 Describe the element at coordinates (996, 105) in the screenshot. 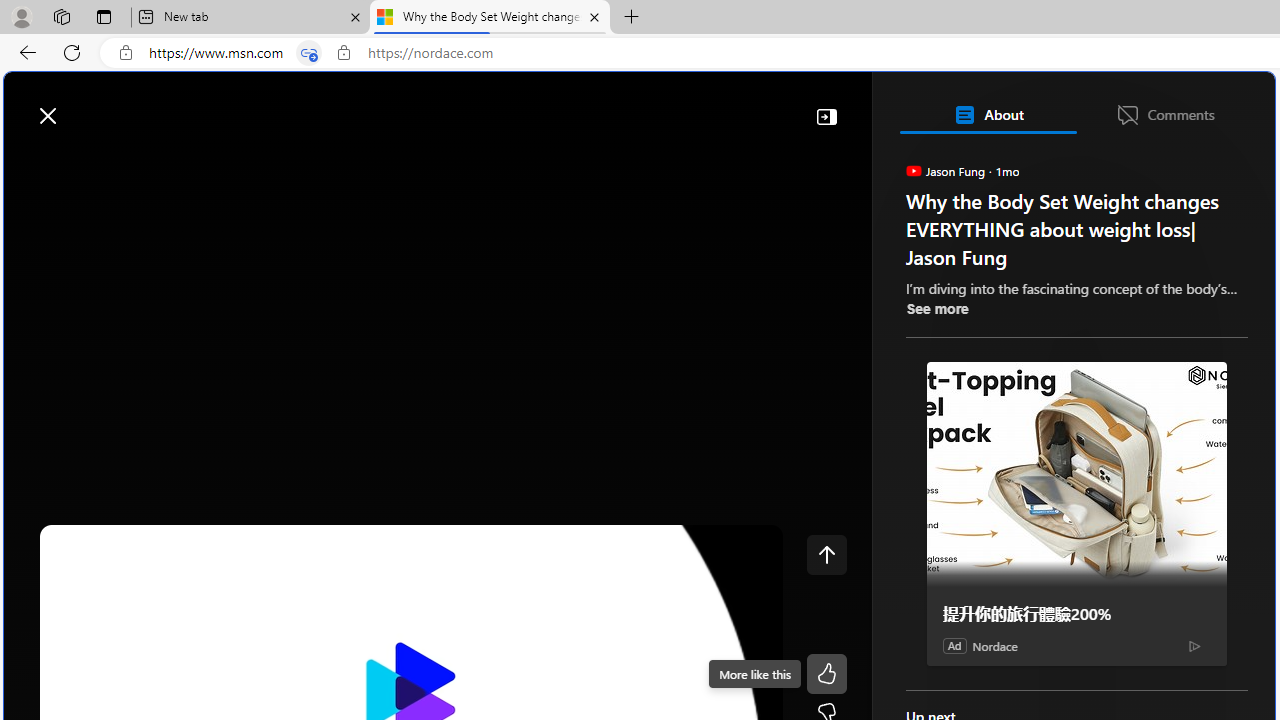

I see `Open Copilot` at that location.